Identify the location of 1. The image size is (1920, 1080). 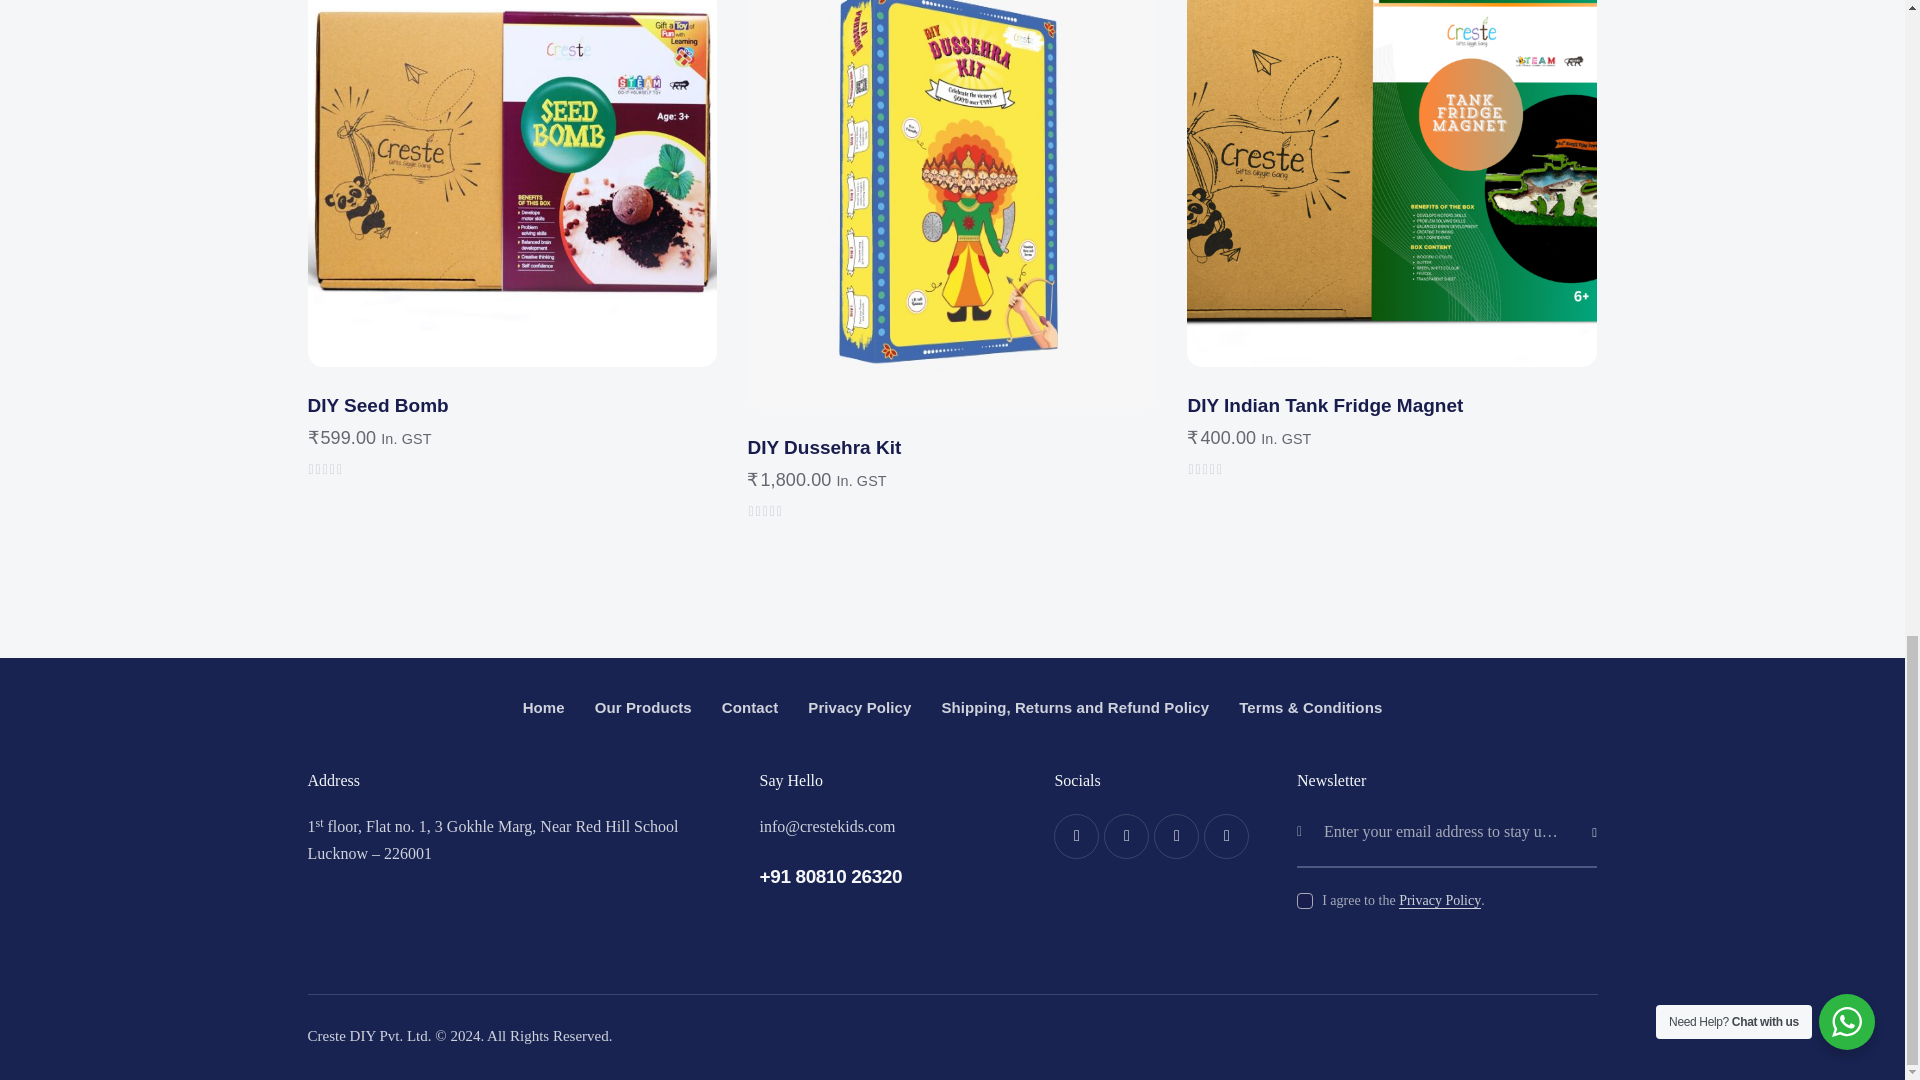
(1604, 804).